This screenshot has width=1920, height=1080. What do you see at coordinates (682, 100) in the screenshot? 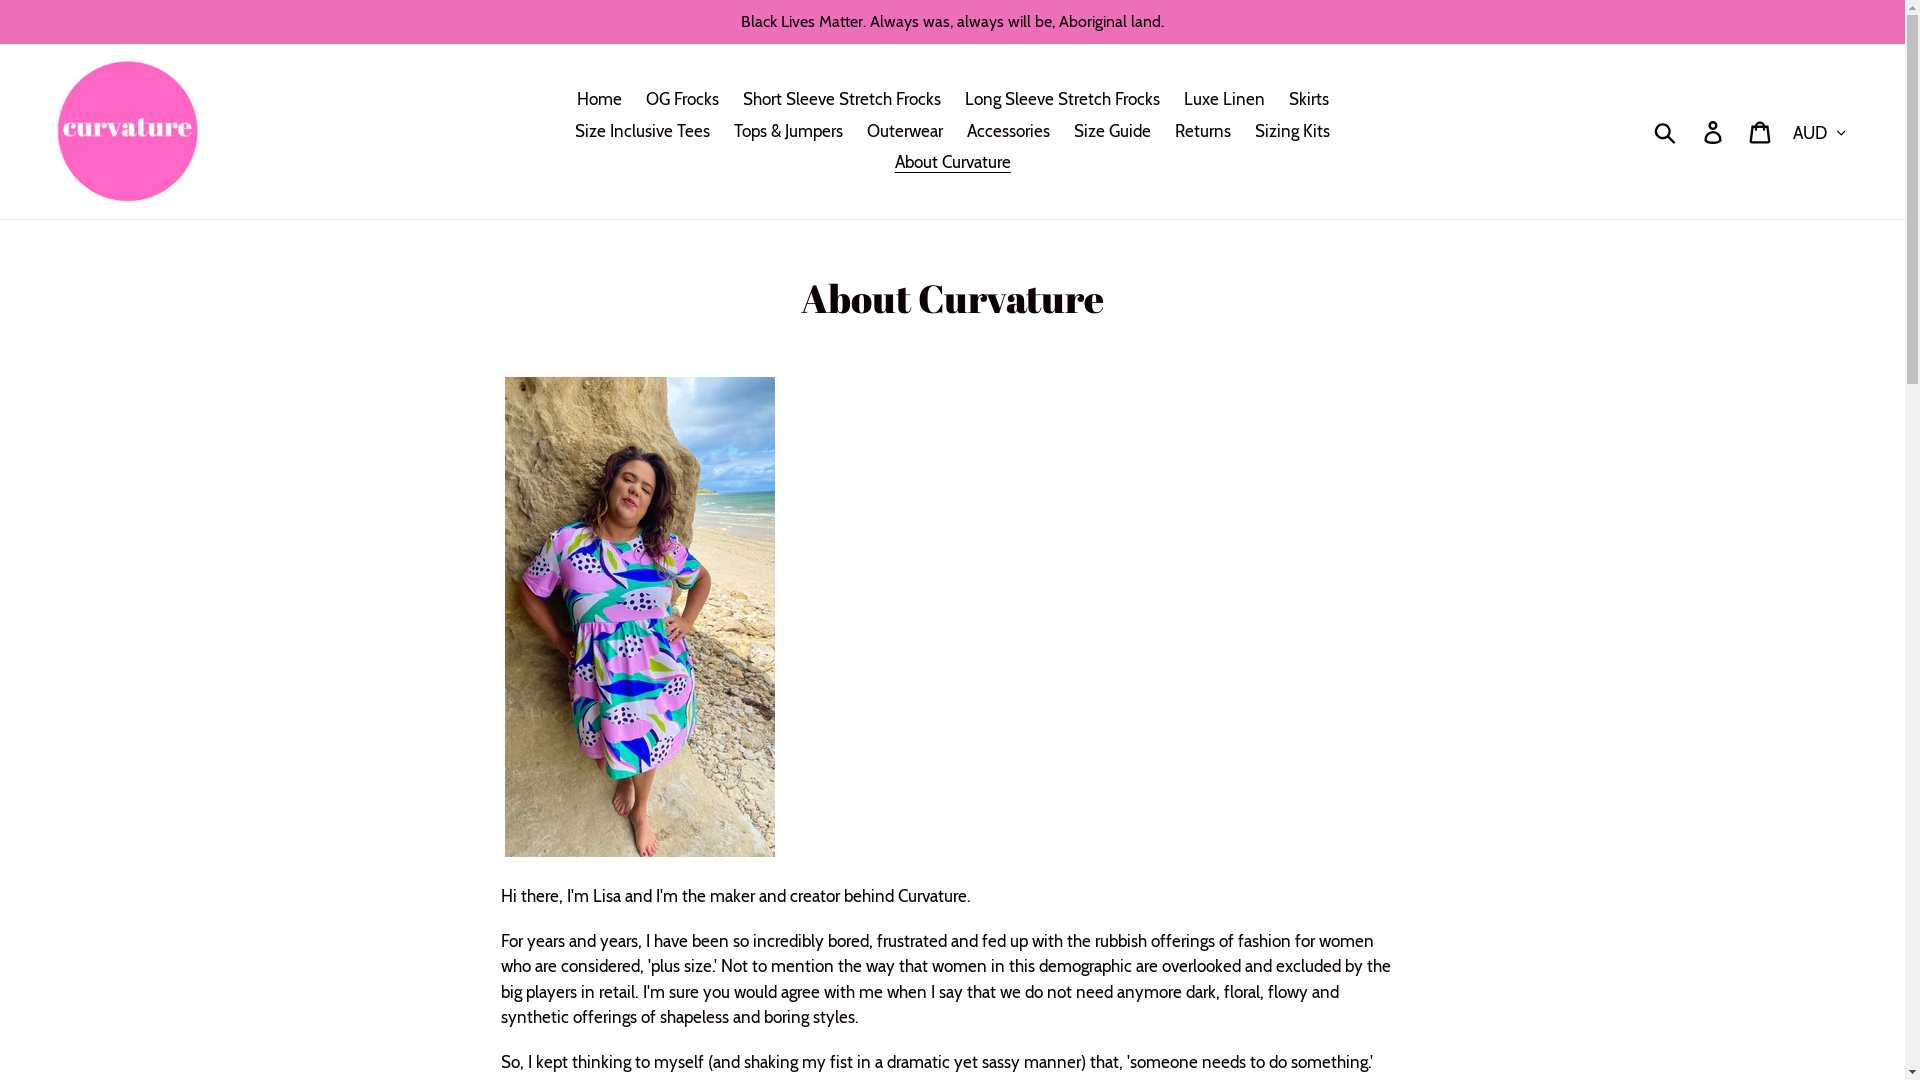
I see `OG Frocks` at bounding box center [682, 100].